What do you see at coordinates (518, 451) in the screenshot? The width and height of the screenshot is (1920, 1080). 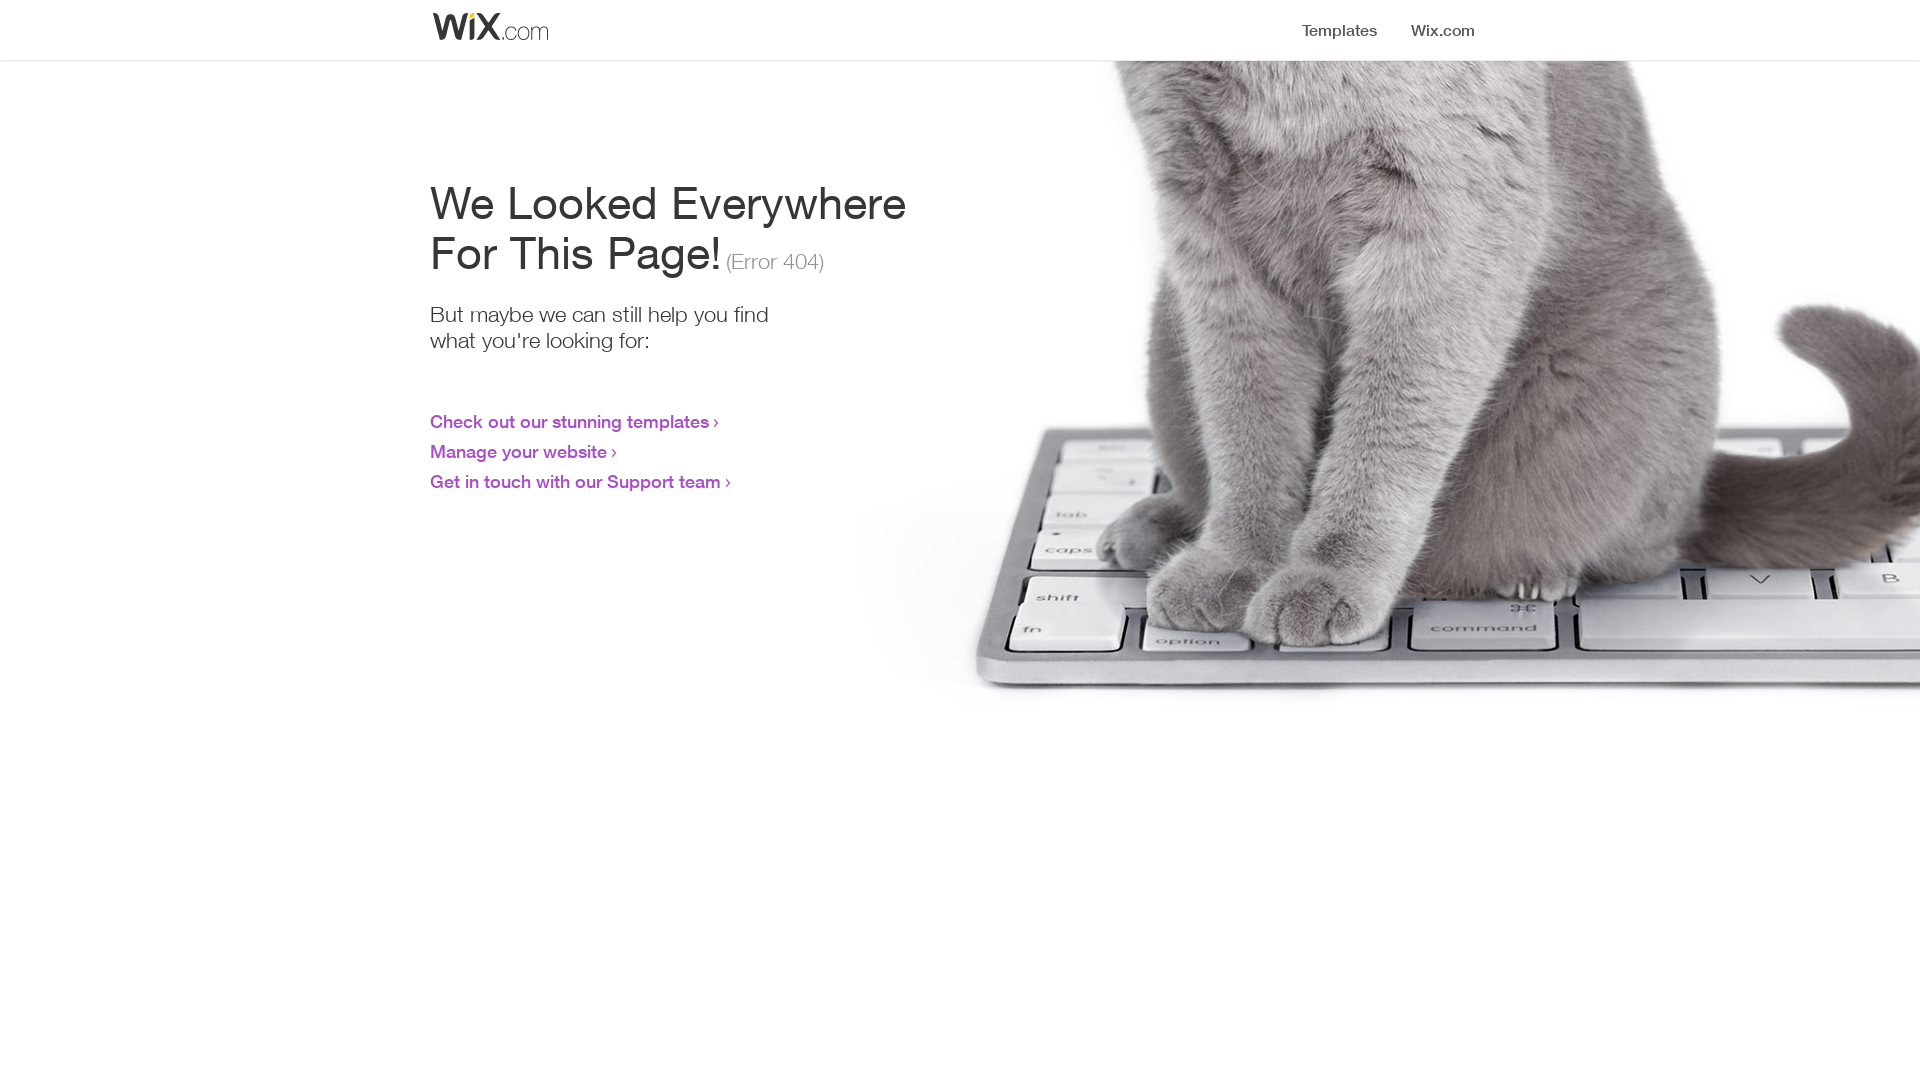 I see `Manage your website` at bounding box center [518, 451].